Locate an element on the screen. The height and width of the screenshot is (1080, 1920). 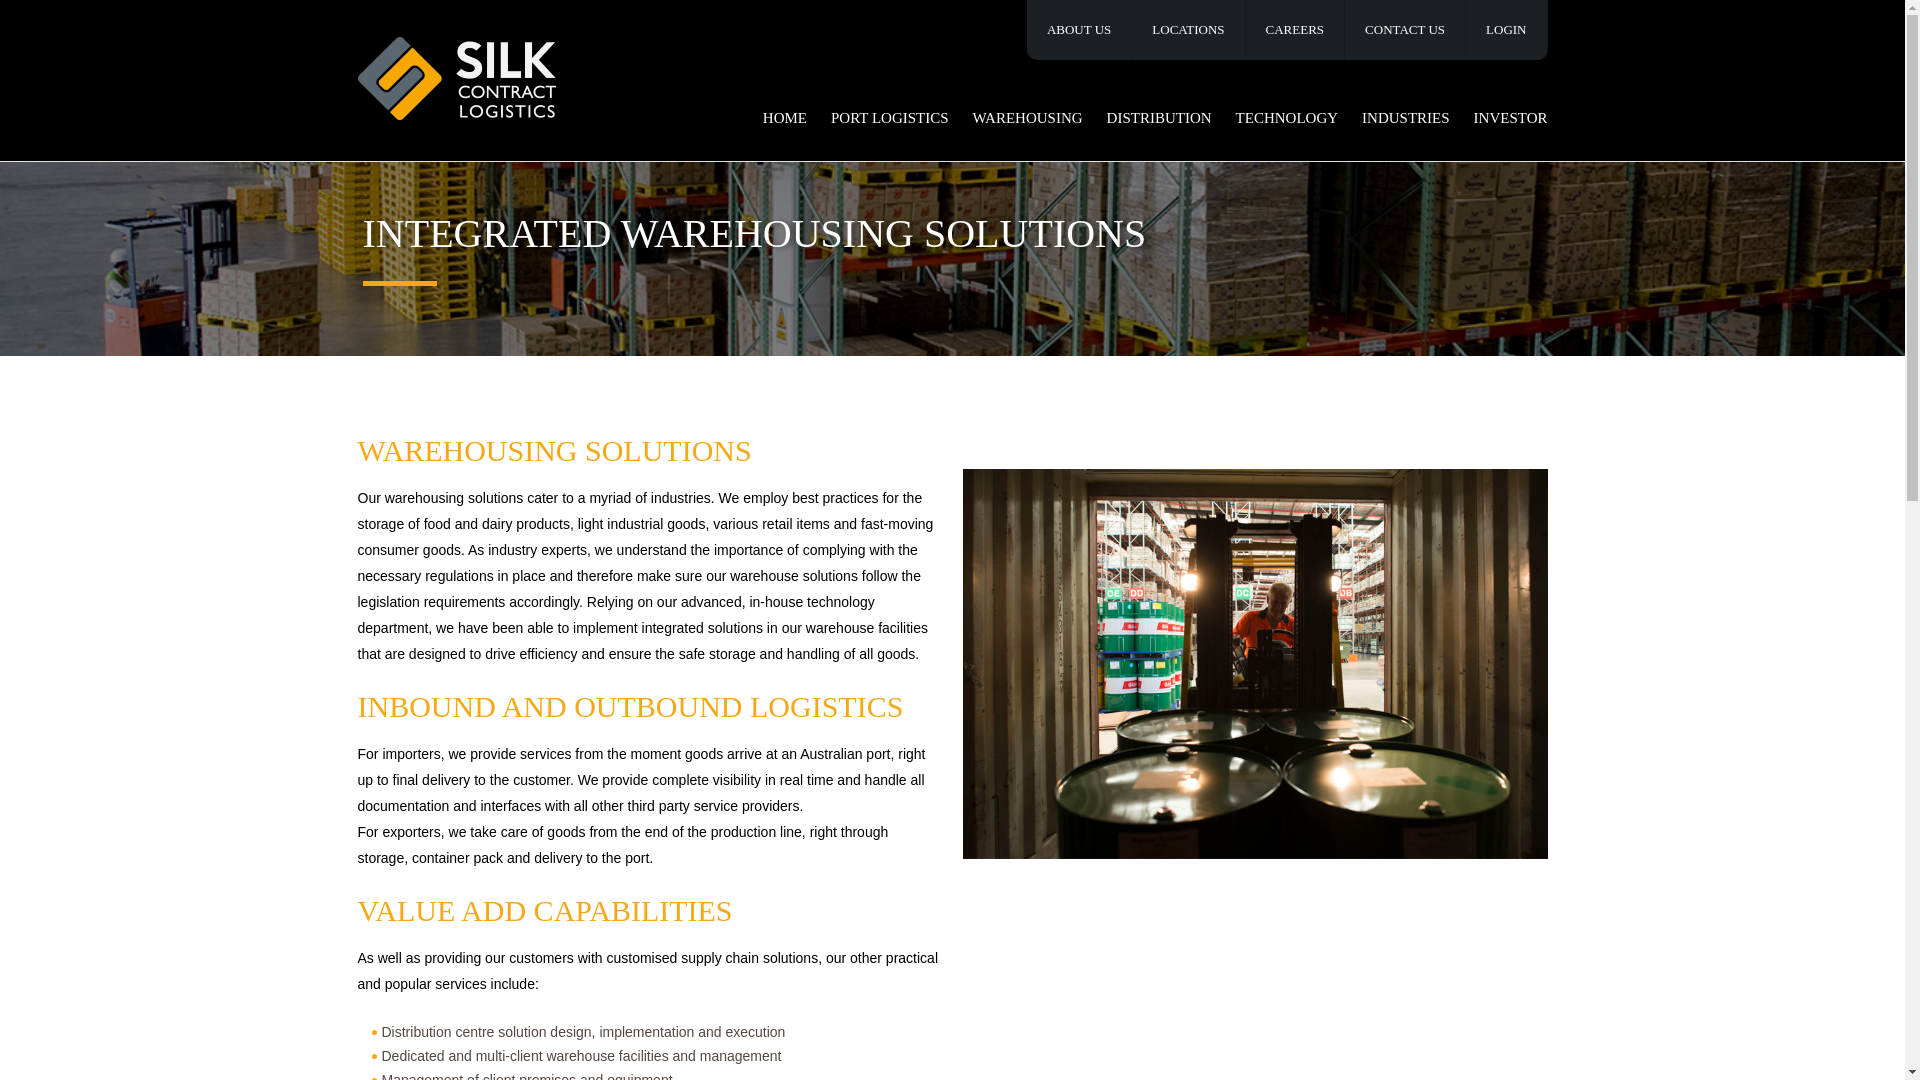
WAREHOUSING is located at coordinates (1028, 120).